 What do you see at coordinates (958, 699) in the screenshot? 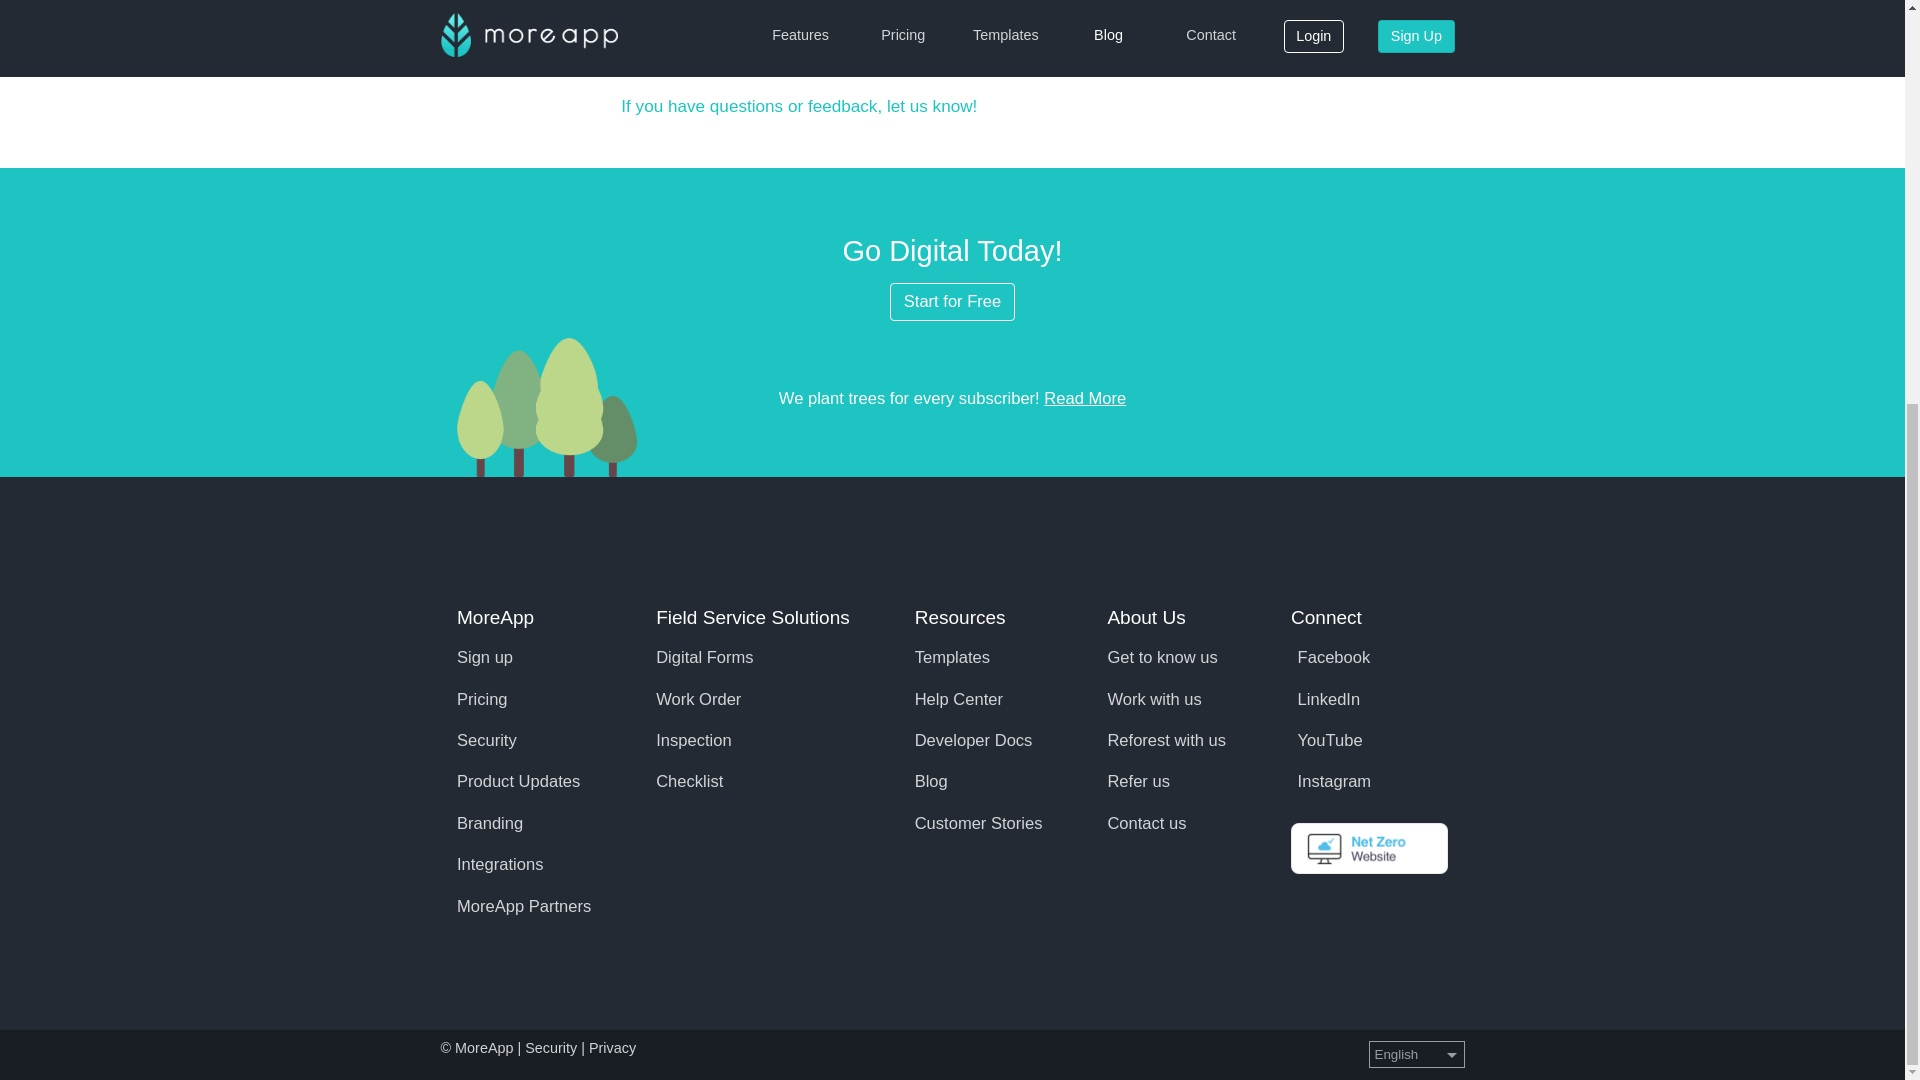
I see `Help Center` at bounding box center [958, 699].